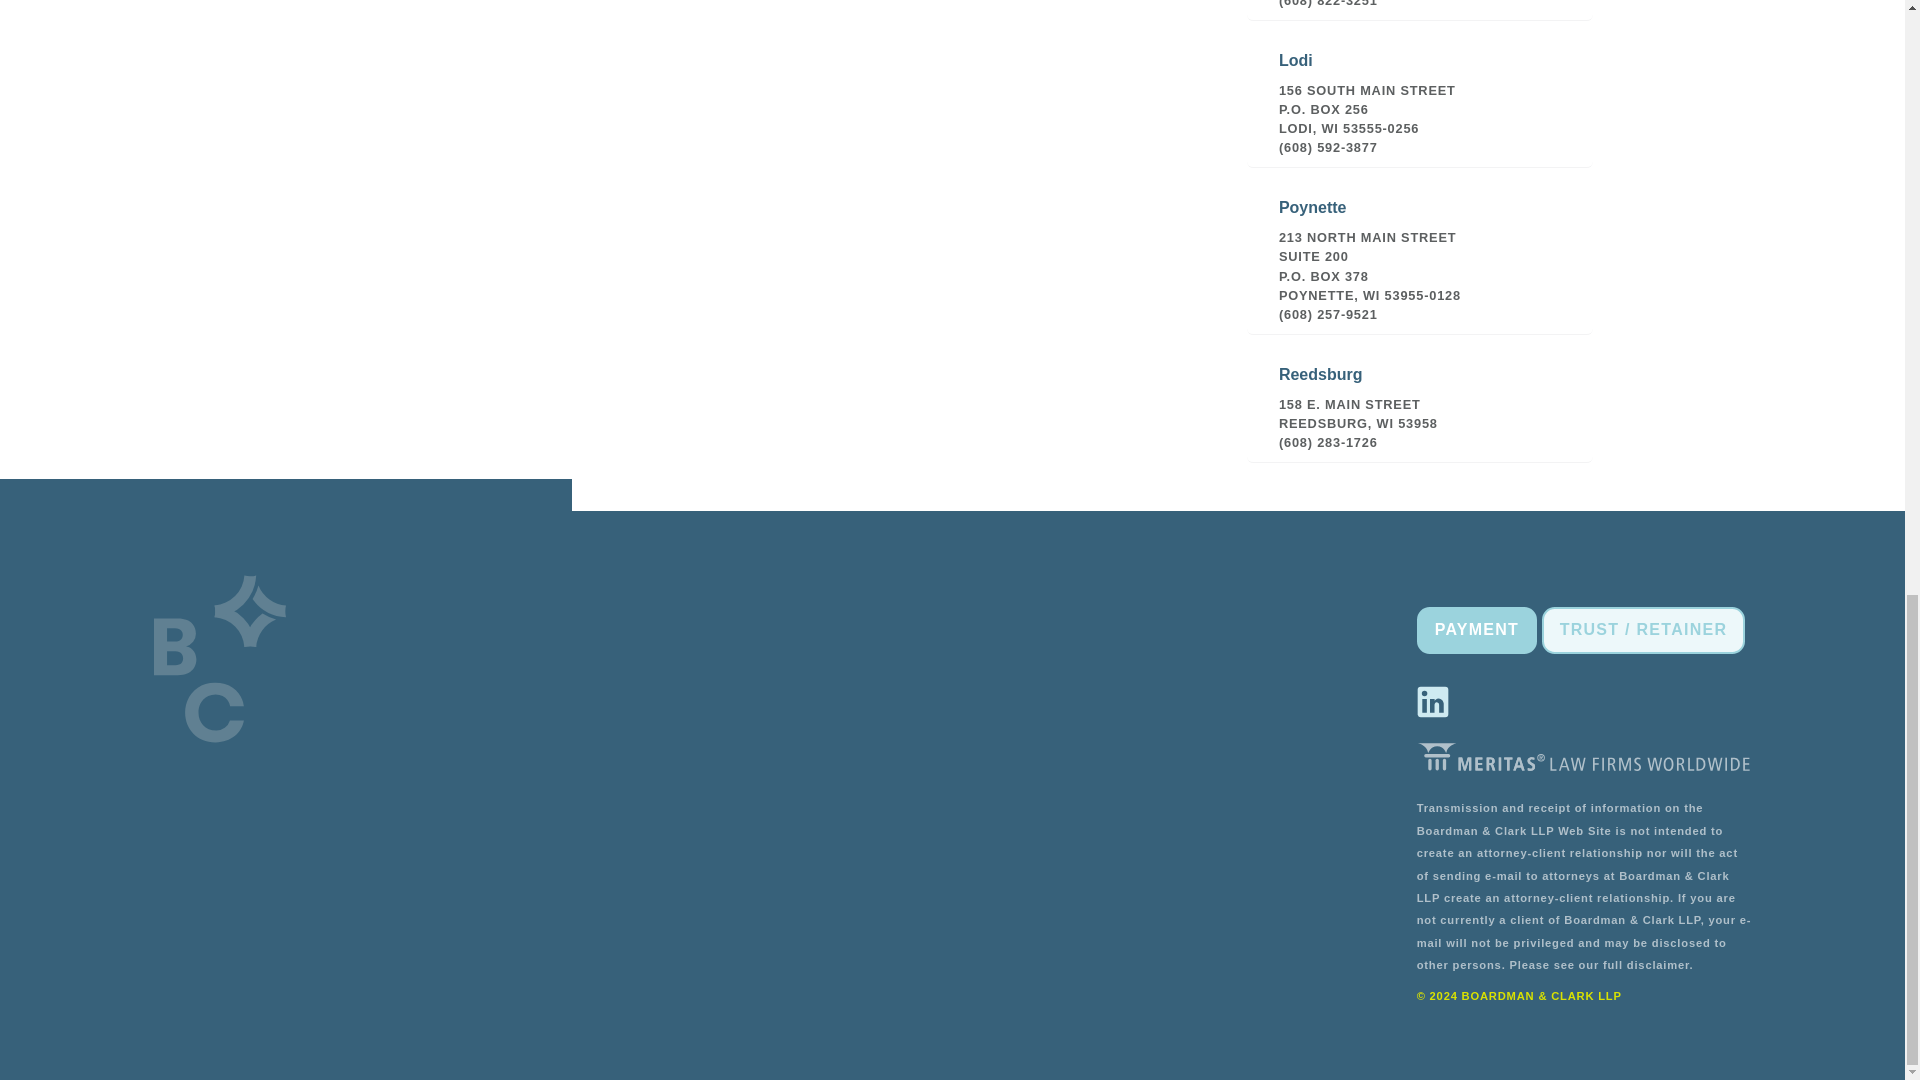 This screenshot has width=1920, height=1080. Describe the element at coordinates (1420, 252) in the screenshot. I see `Poynette` at that location.